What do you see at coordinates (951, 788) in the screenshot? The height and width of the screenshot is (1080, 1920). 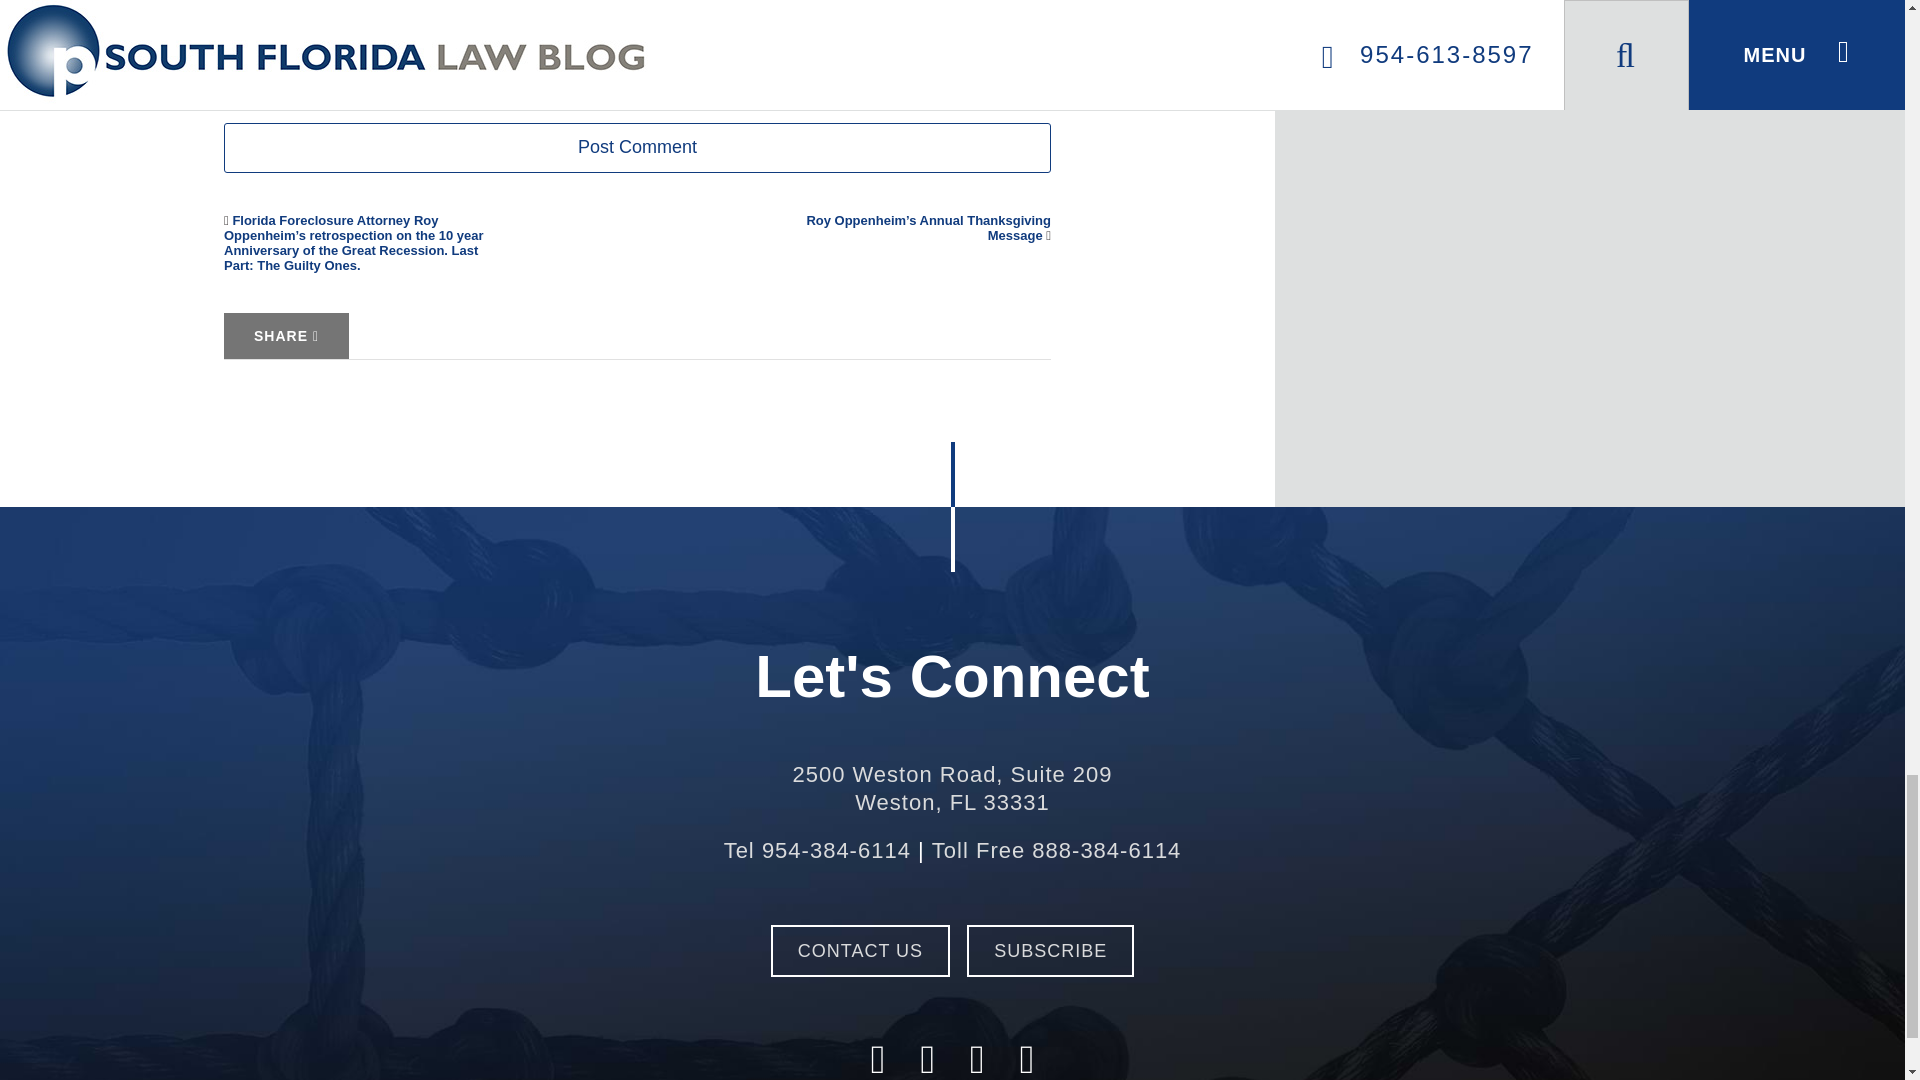 I see `Post Comment` at bounding box center [951, 788].